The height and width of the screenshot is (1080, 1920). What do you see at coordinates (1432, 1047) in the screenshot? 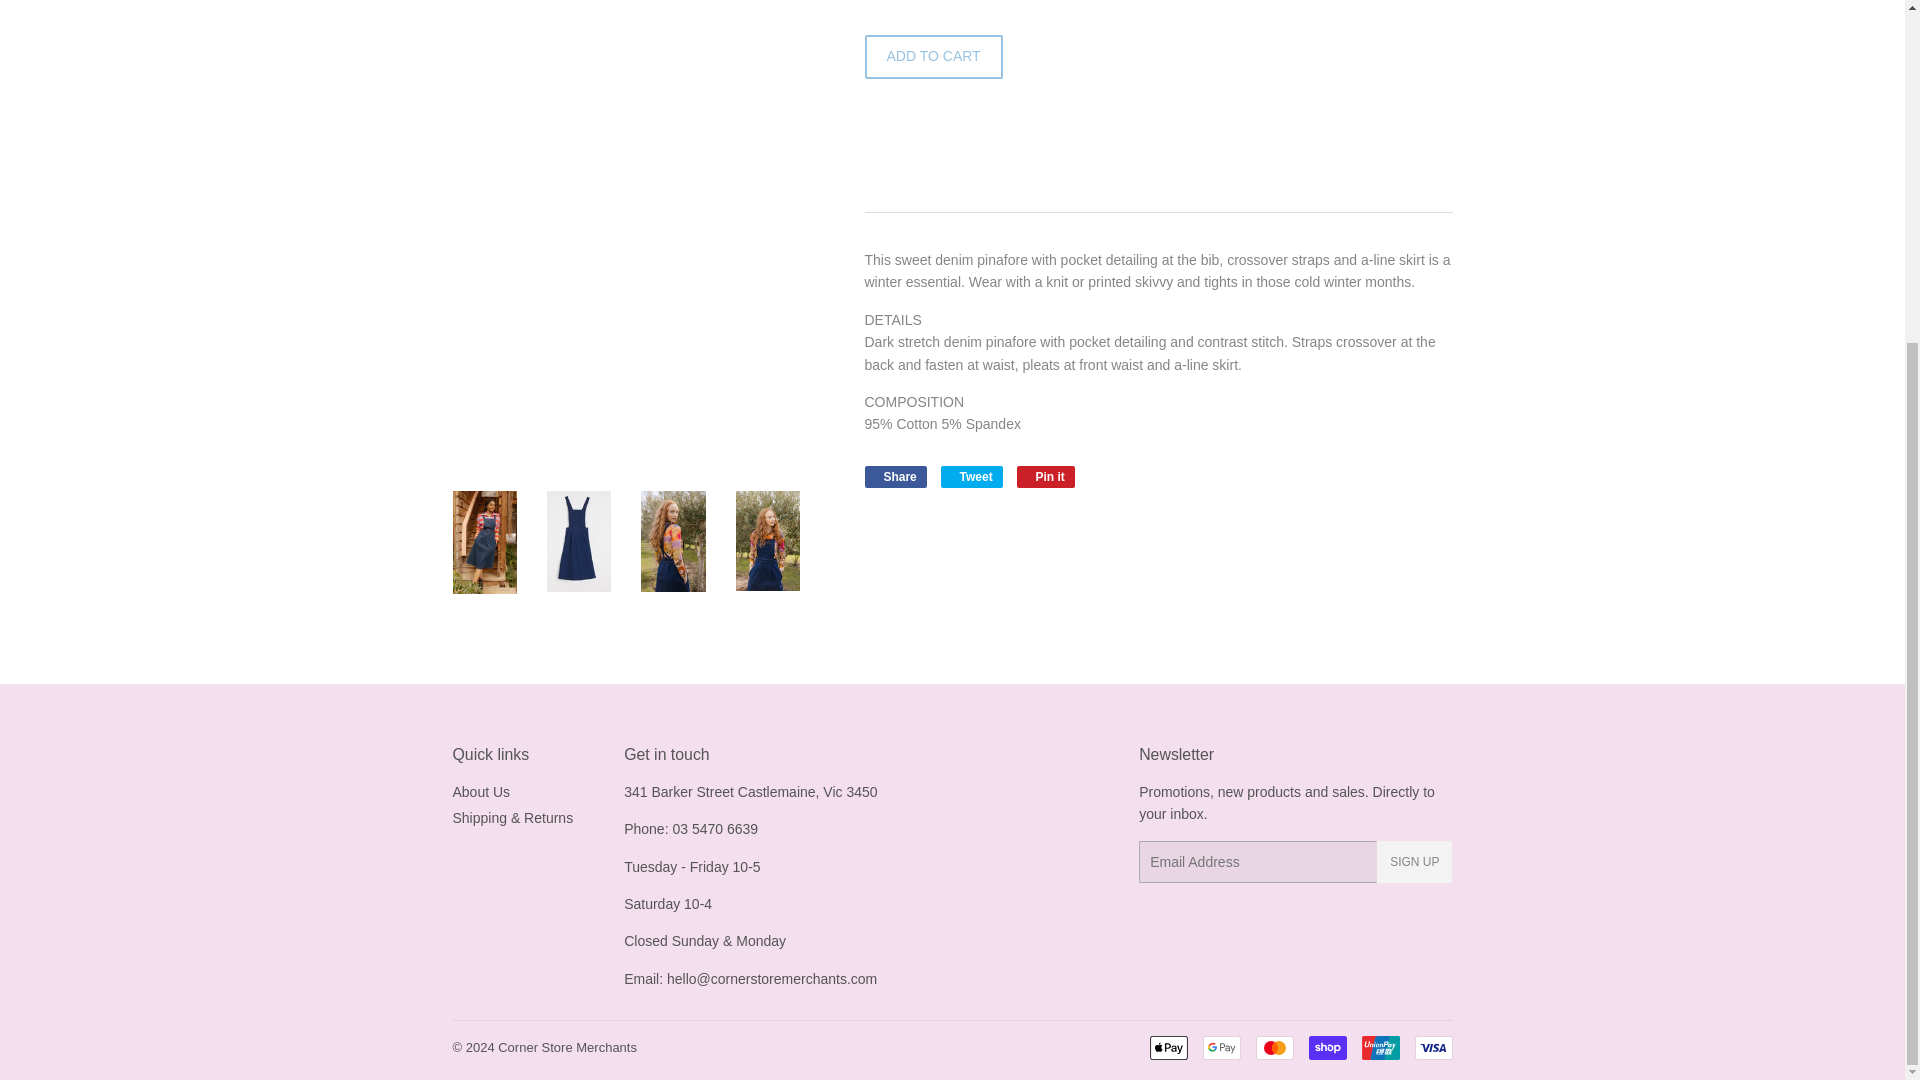
I see `Visa` at bounding box center [1432, 1047].